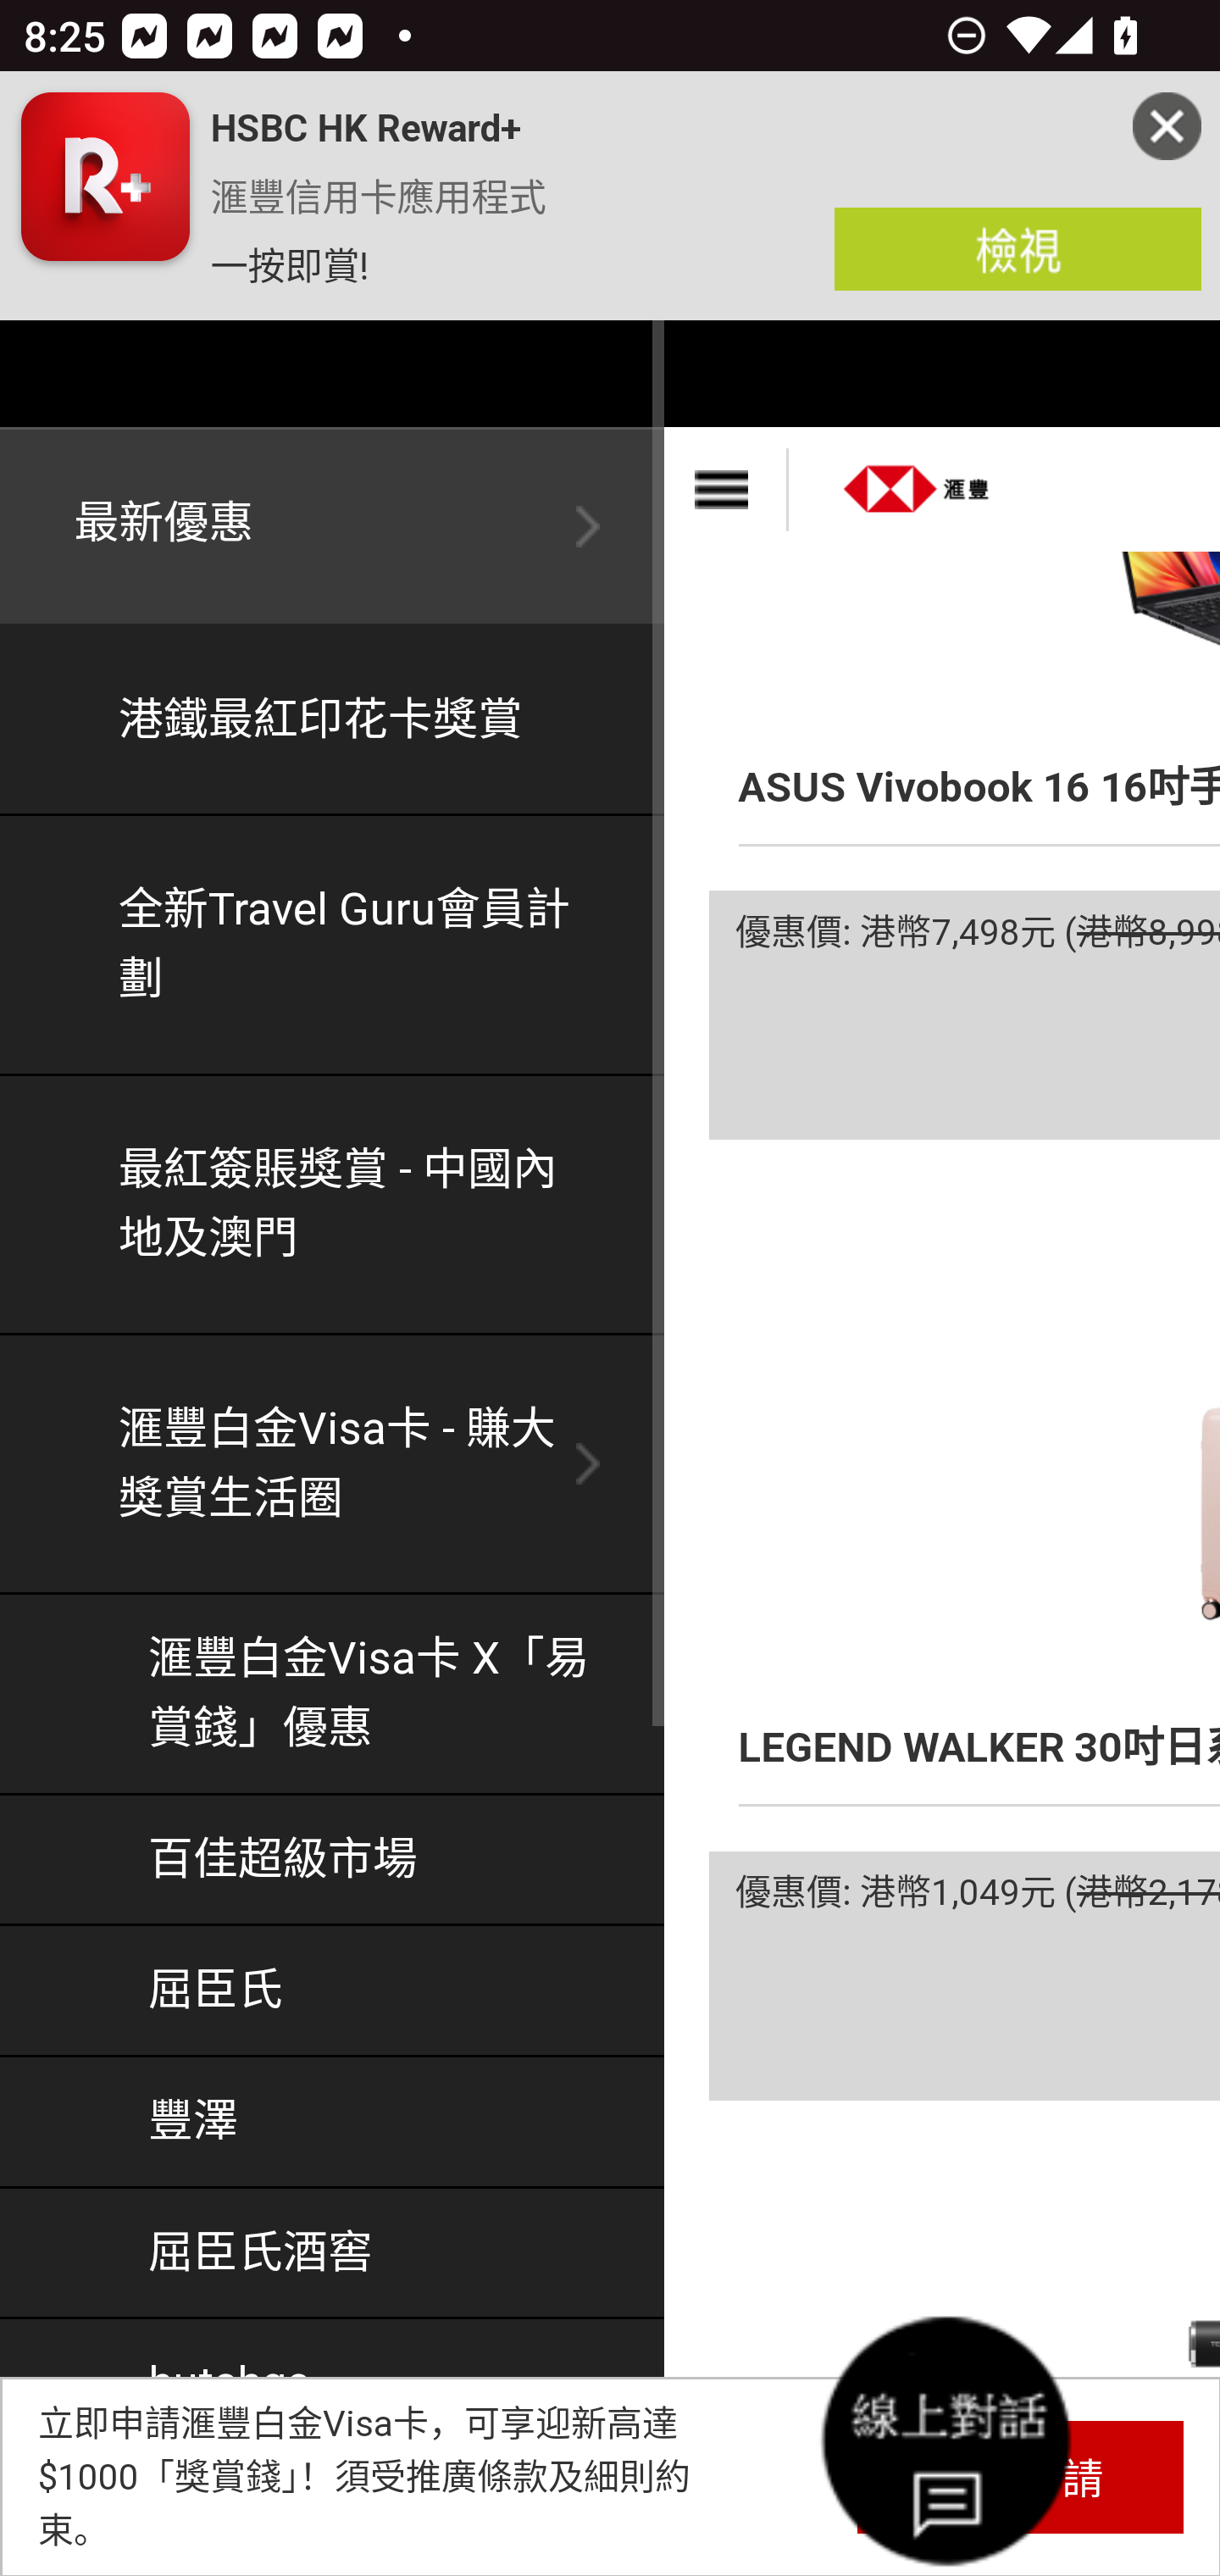 The height and width of the screenshot is (2576, 1220). Describe the element at coordinates (334, 1990) in the screenshot. I see `屈臣氏` at that location.